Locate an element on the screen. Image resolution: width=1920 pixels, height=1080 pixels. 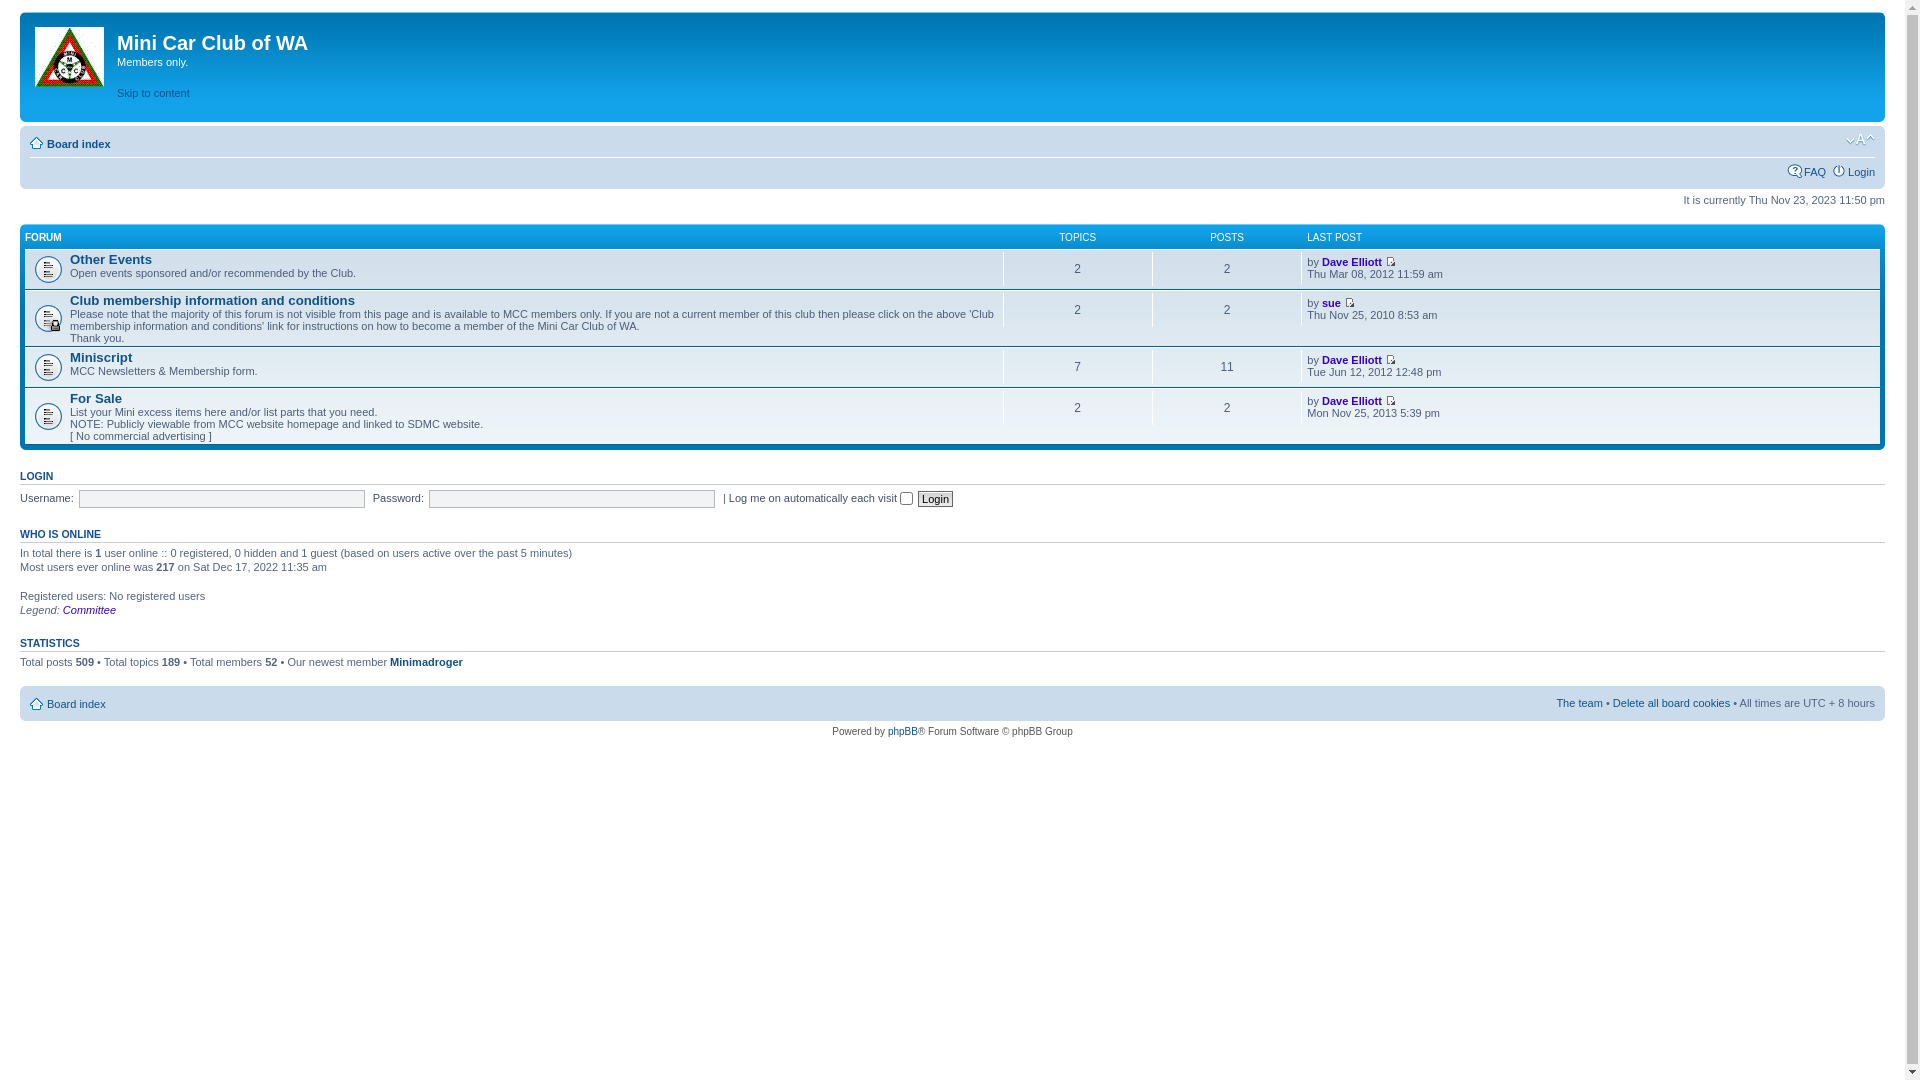
Committee is located at coordinates (90, 610).